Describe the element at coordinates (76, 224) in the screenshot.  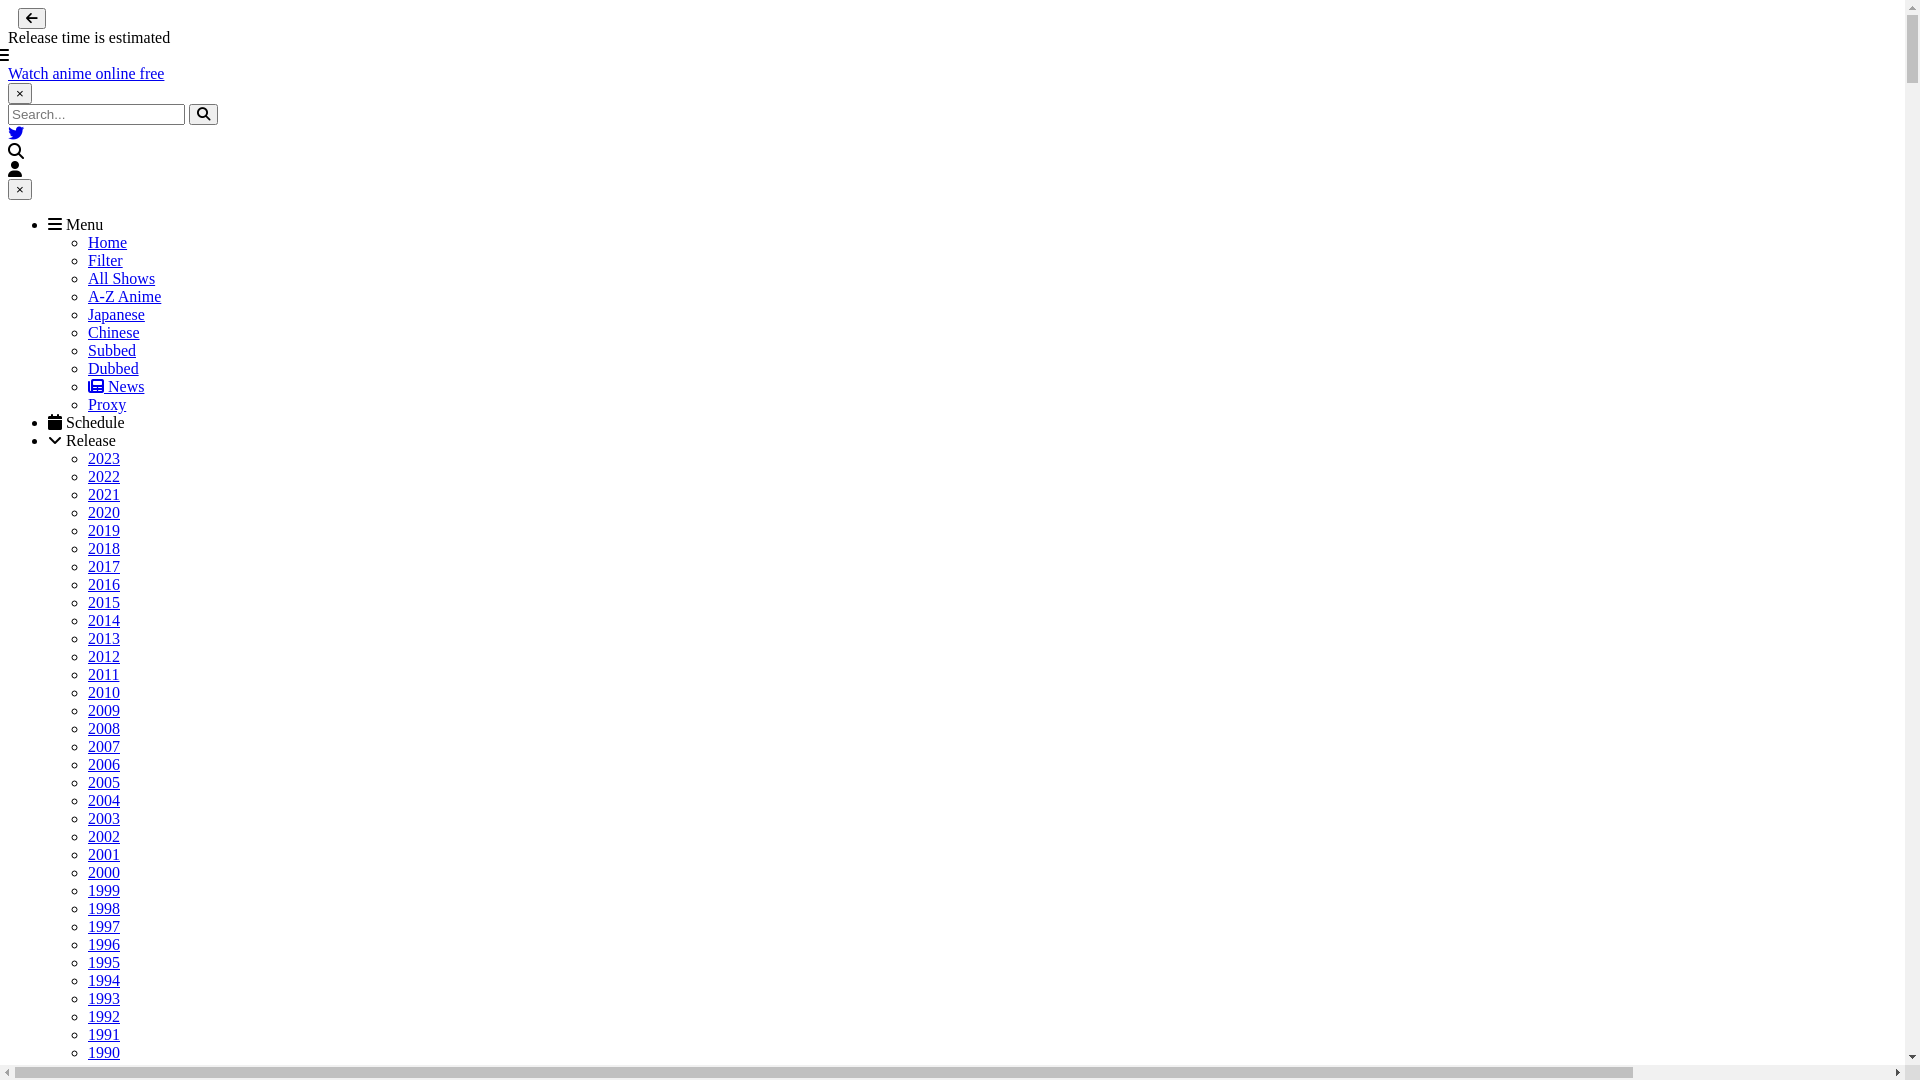
I see `Menu` at that location.